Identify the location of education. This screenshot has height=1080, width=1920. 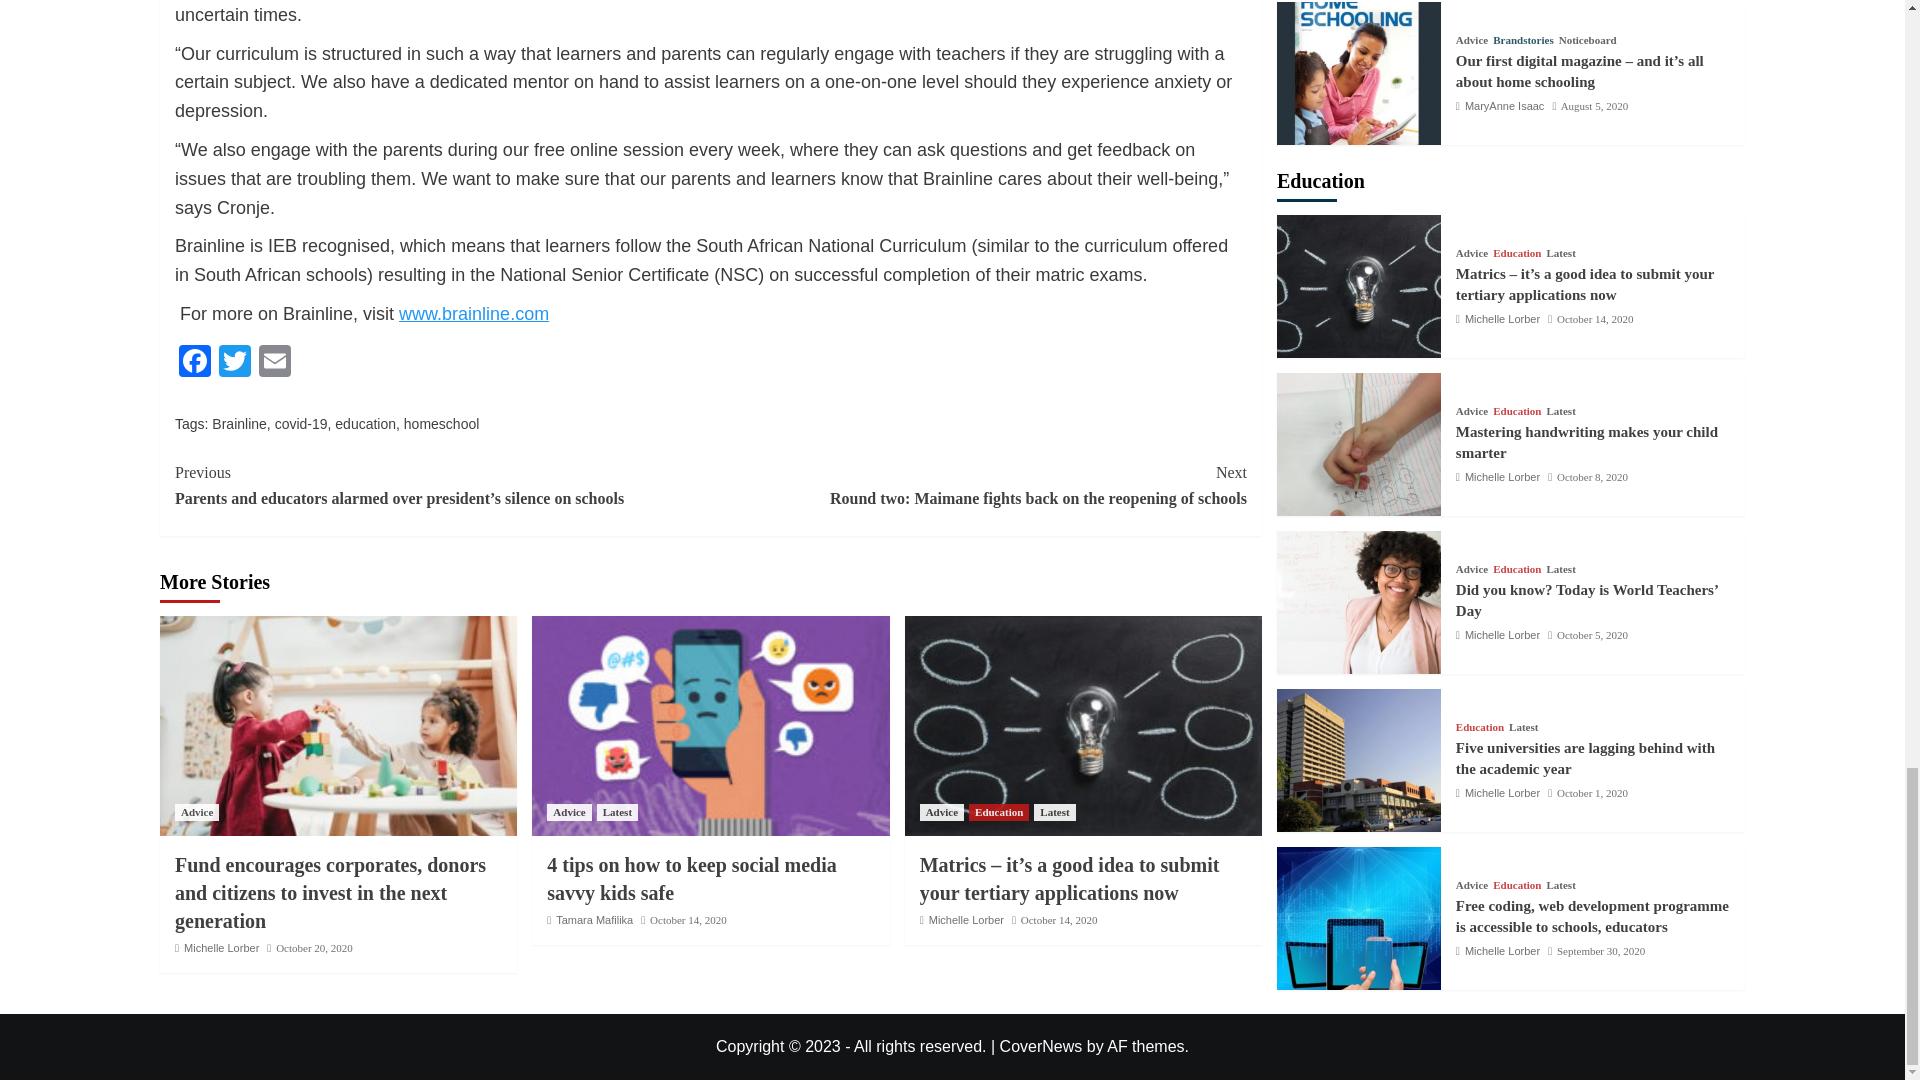
(364, 424).